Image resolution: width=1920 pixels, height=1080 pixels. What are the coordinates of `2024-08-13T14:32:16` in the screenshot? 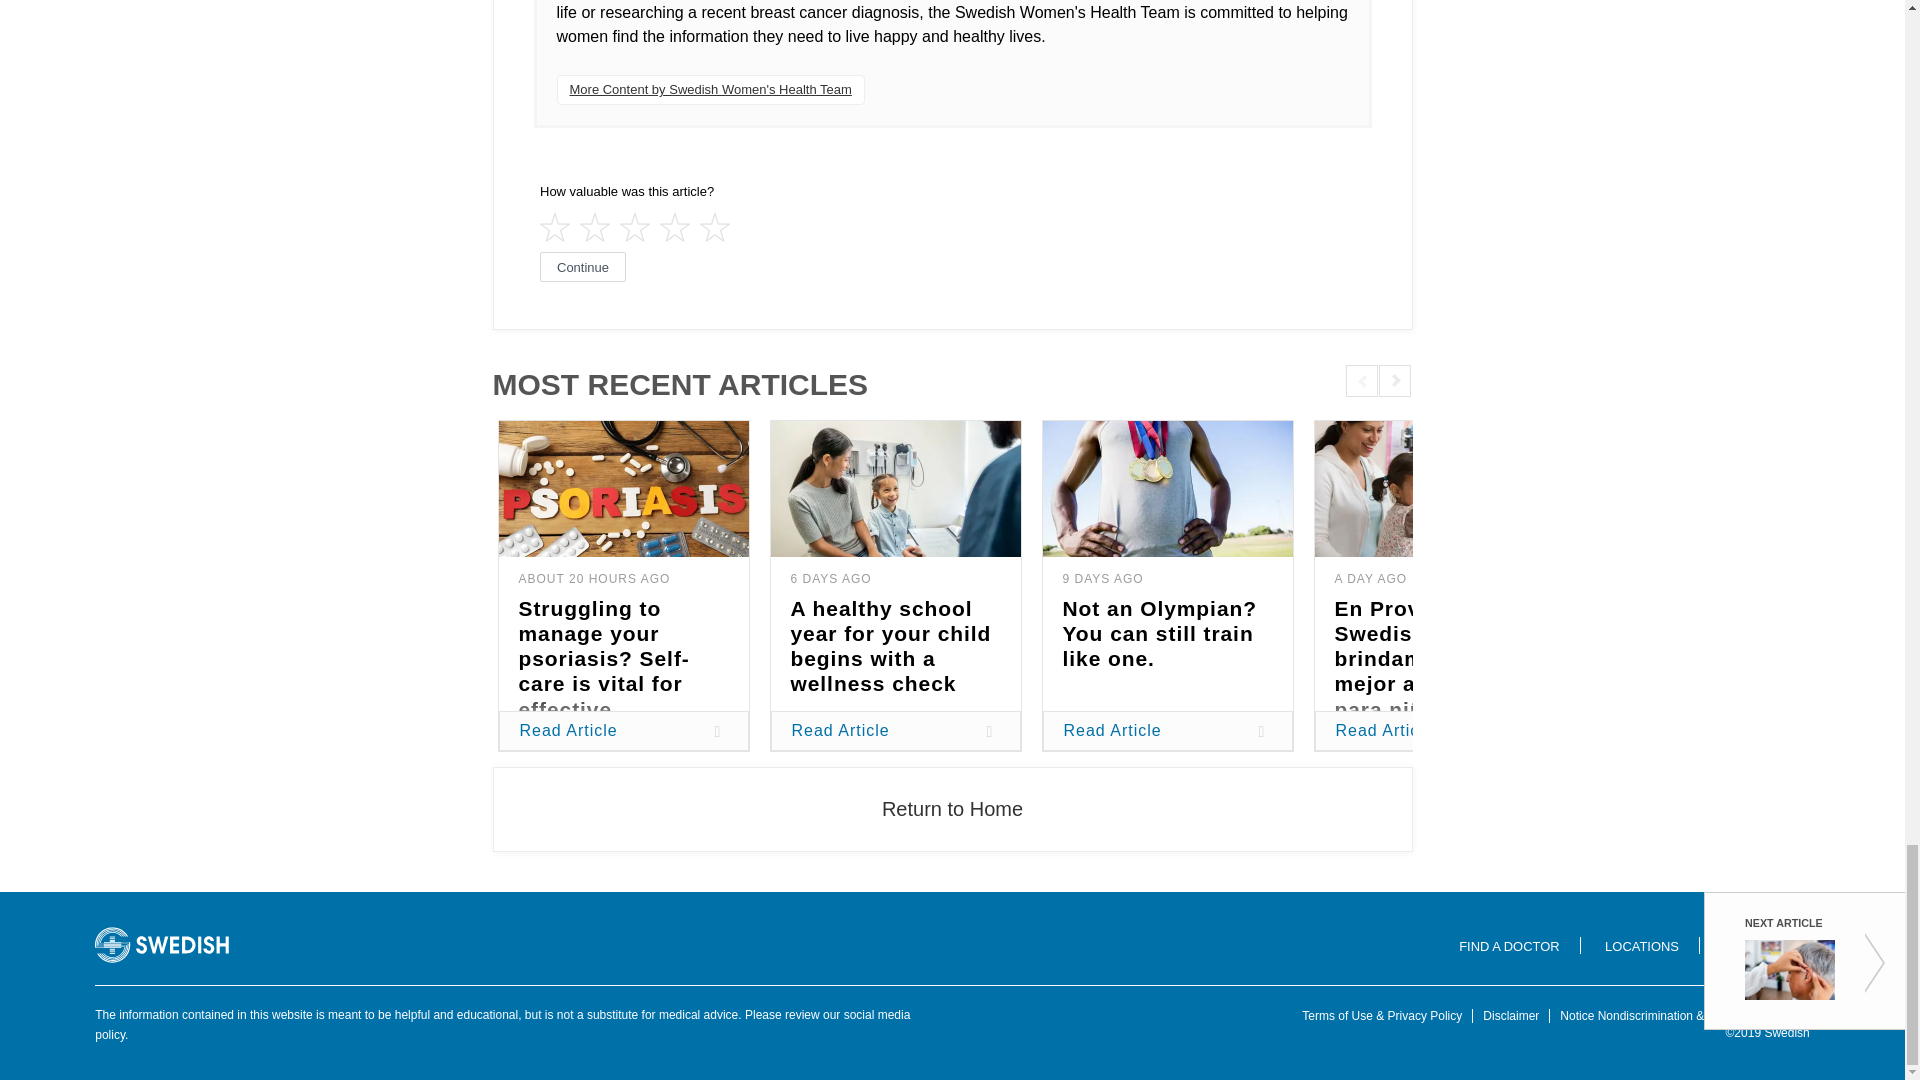 It's located at (1370, 579).